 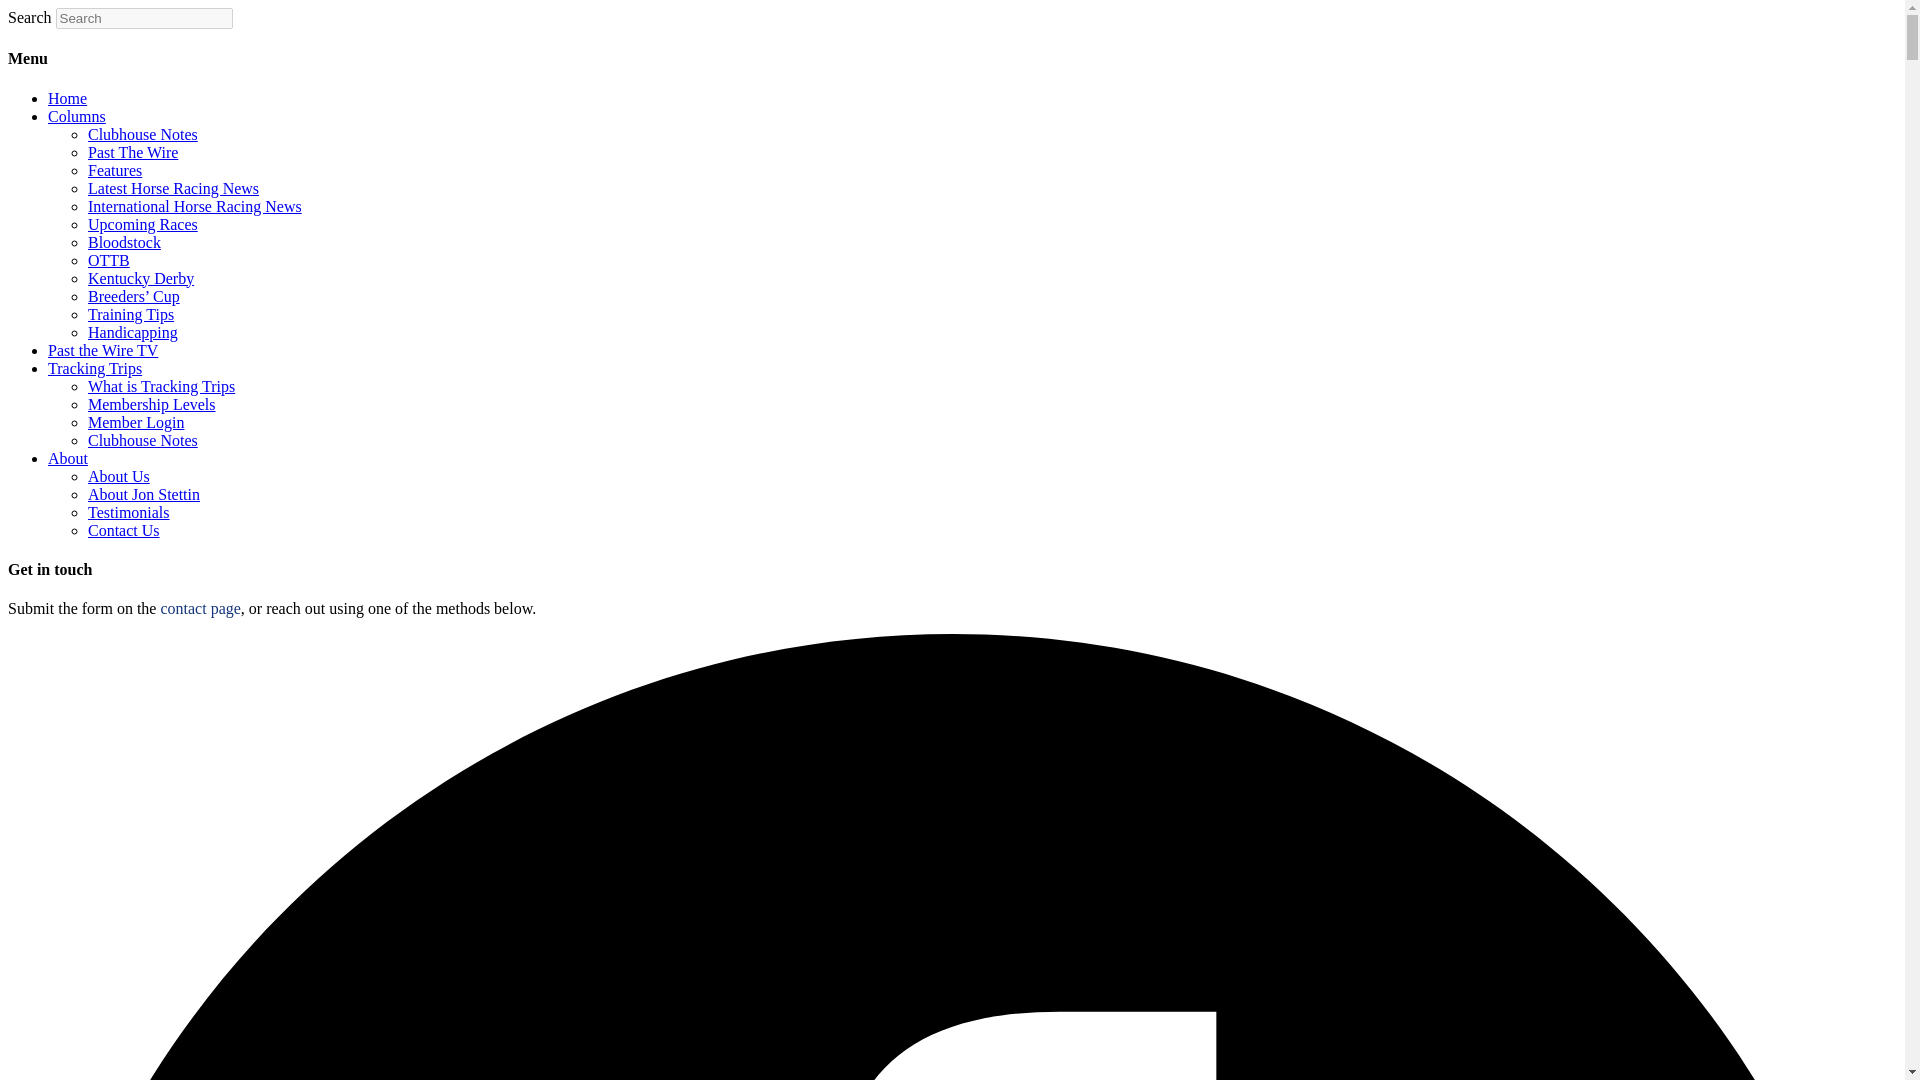 I want to click on About Us, so click(x=118, y=476).